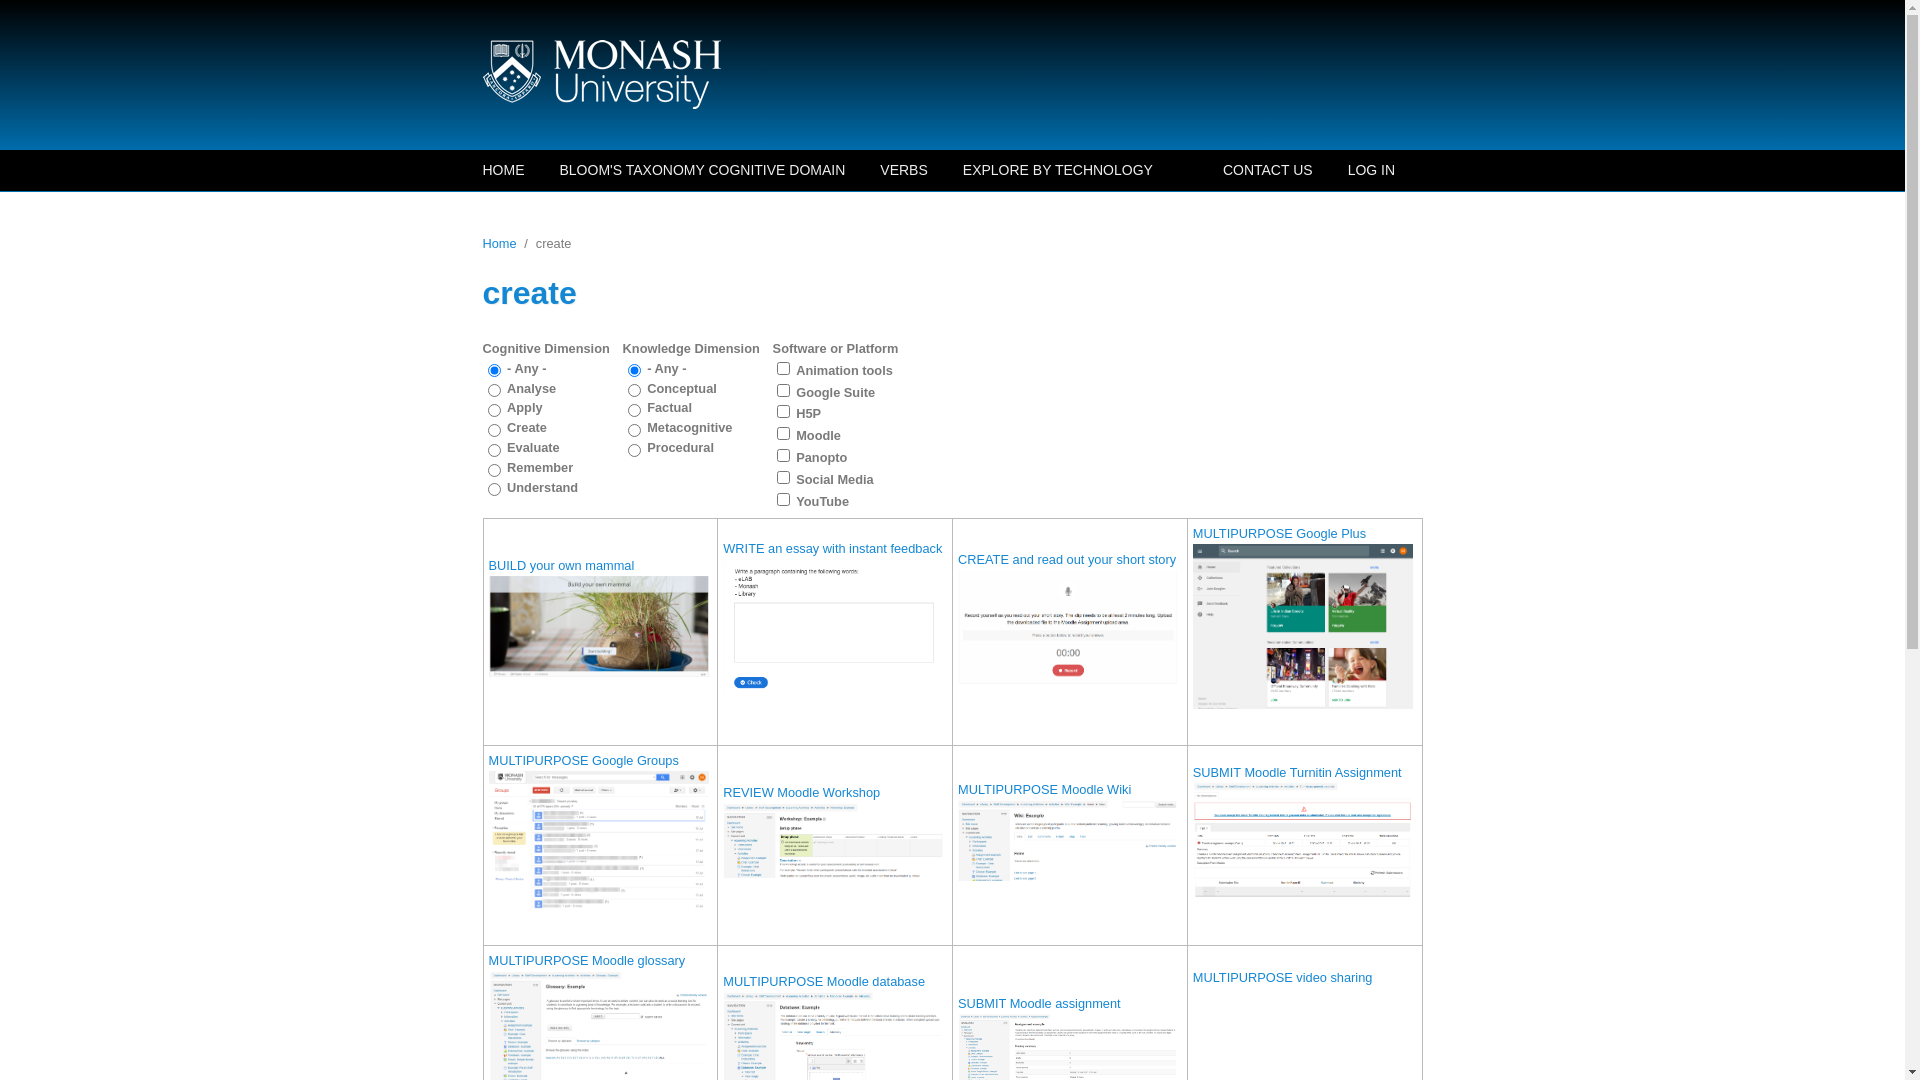 Image resolution: width=1920 pixels, height=1080 pixels. Describe the element at coordinates (1280, 534) in the screenshot. I see `MULTIPURPOSE Google Plus` at that location.